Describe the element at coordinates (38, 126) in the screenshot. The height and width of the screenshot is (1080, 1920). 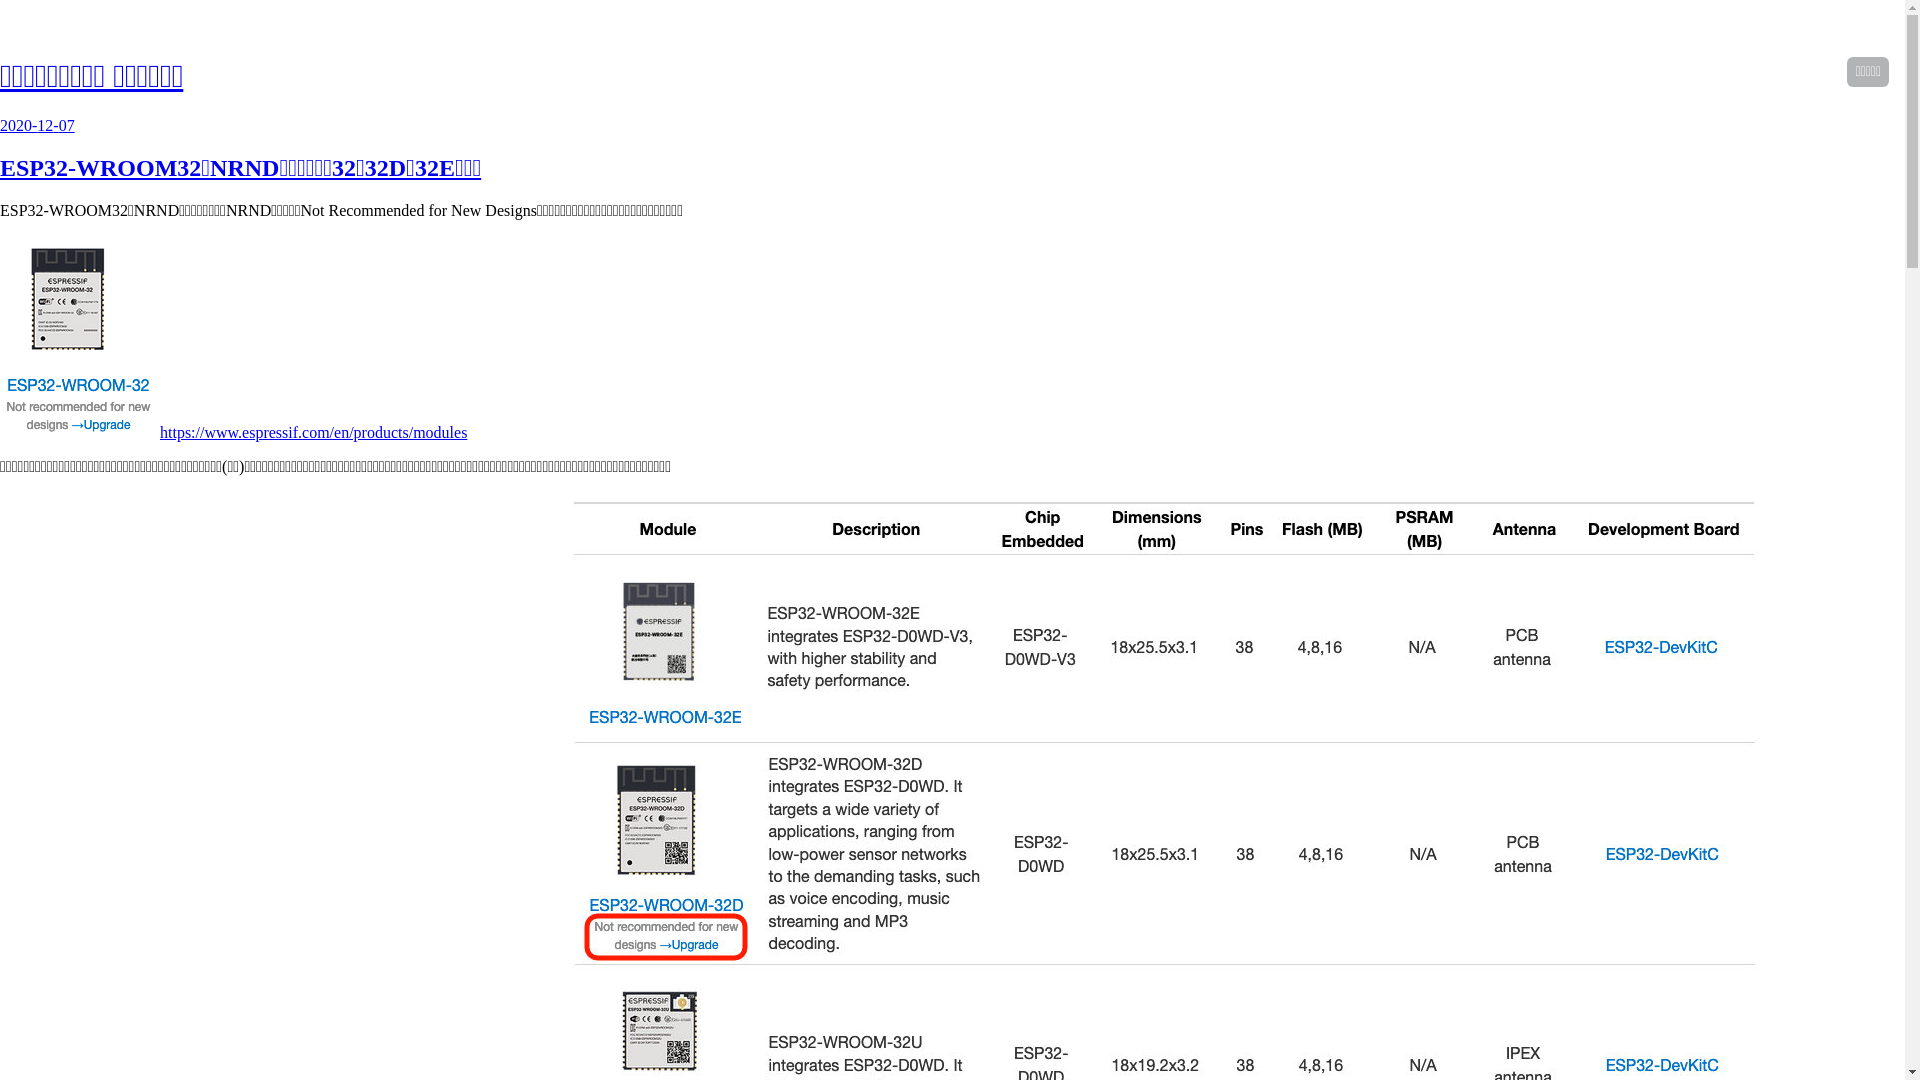
I see `2020-12-07` at that location.